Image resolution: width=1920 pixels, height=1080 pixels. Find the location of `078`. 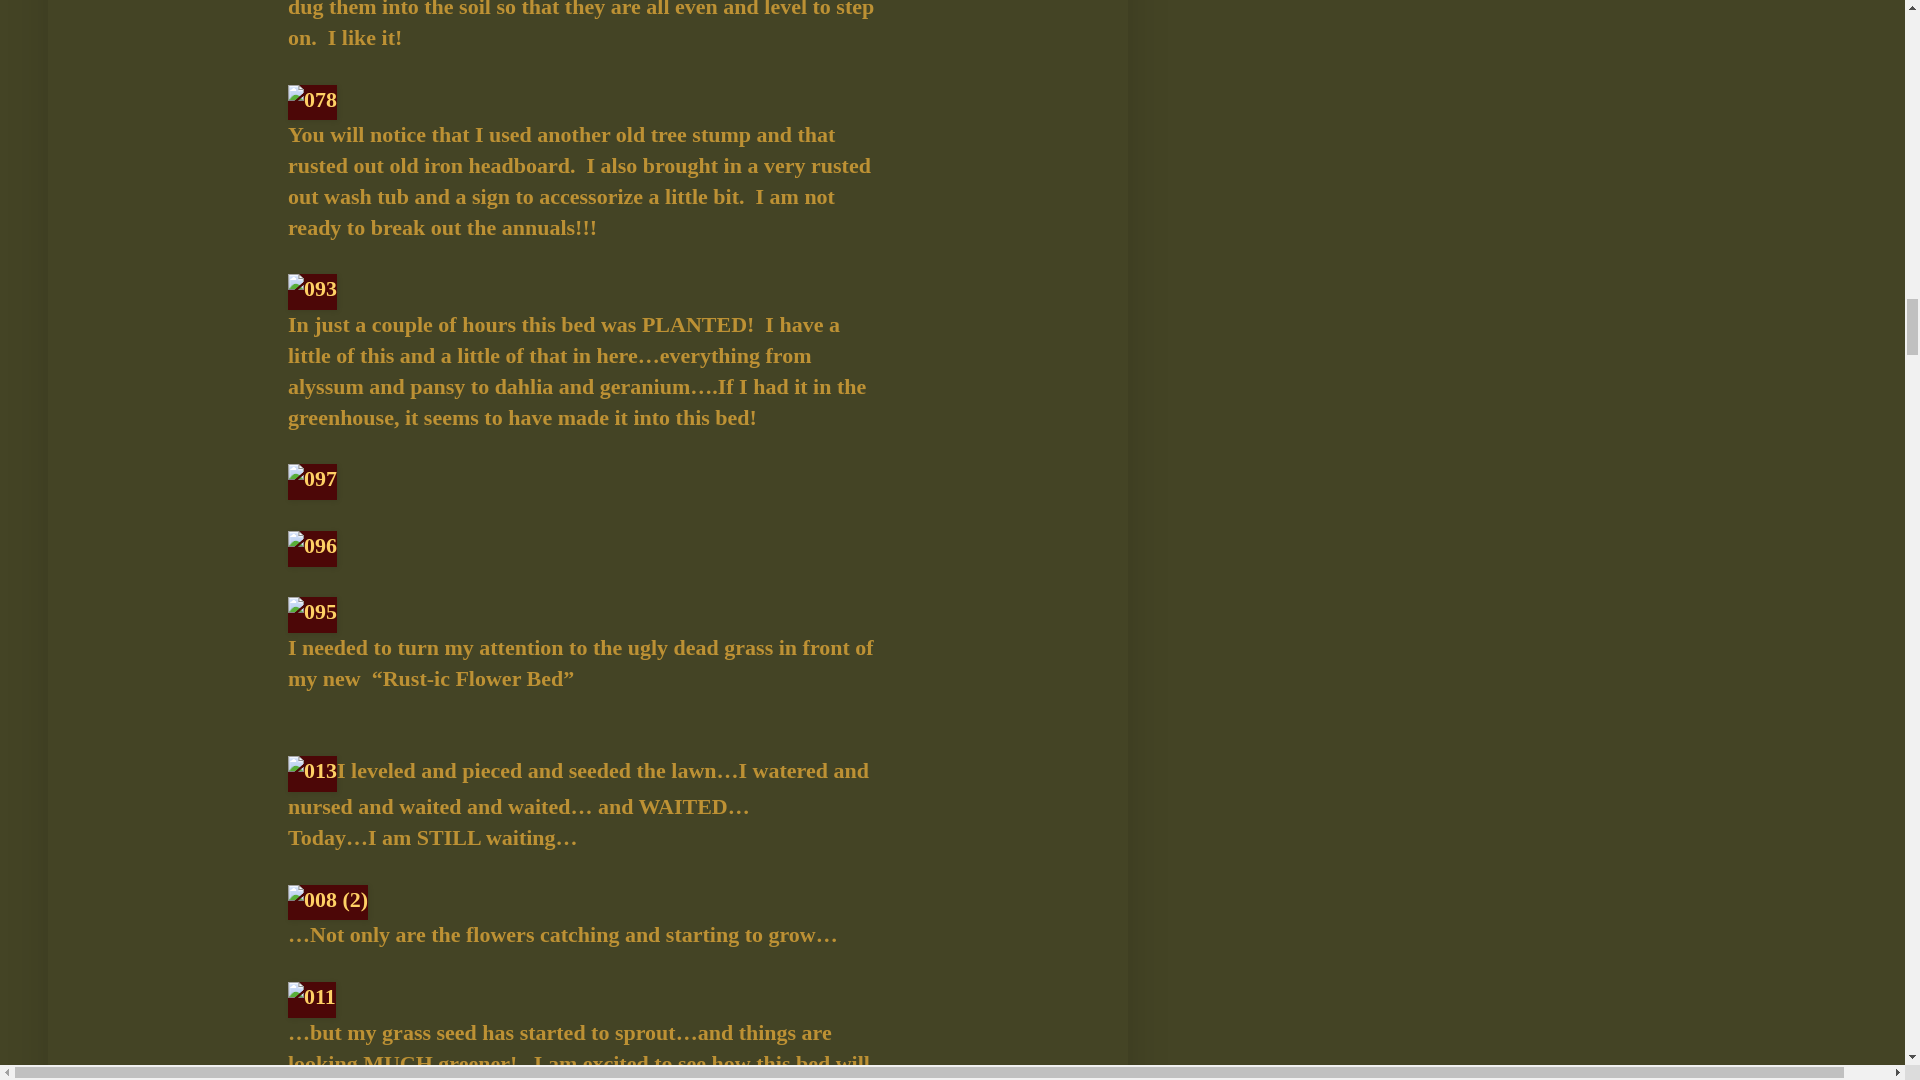

078 is located at coordinates (312, 102).